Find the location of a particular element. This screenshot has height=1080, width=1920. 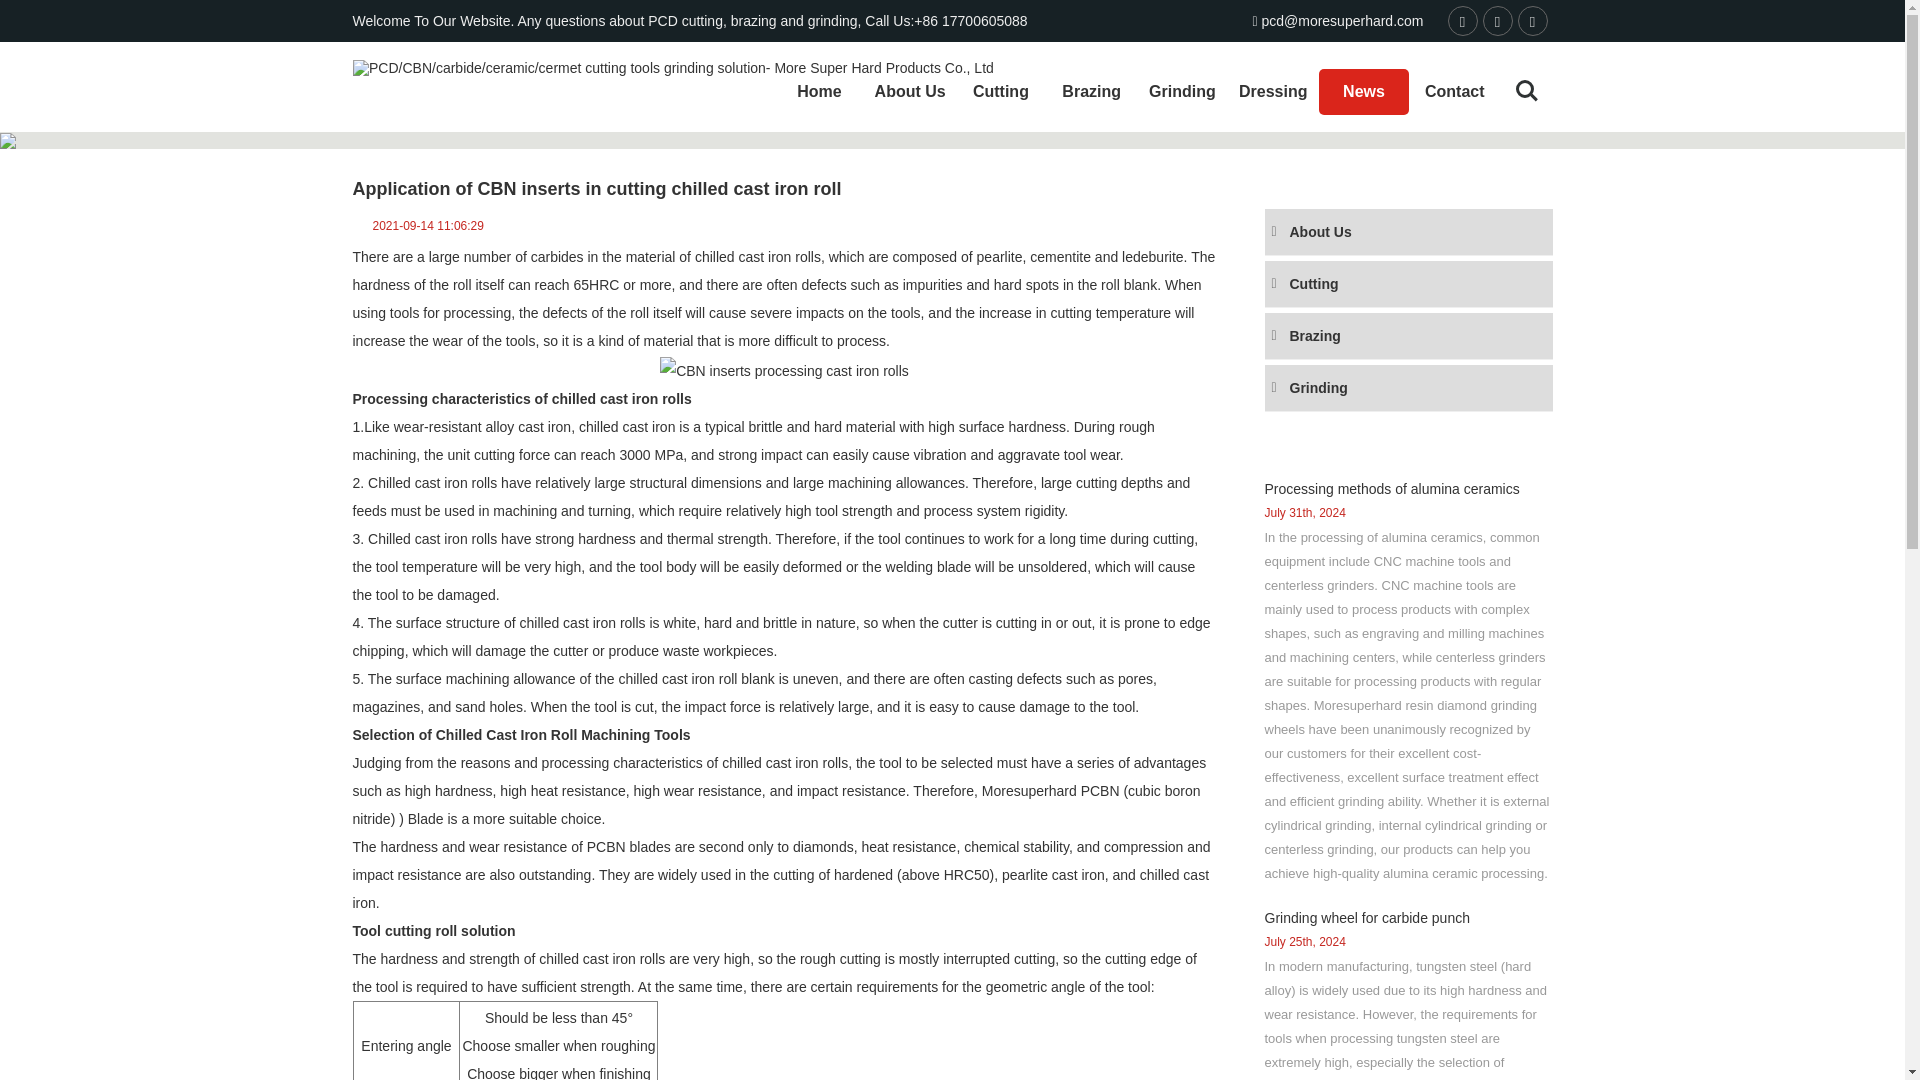

pcd grinding is located at coordinates (784, 368).